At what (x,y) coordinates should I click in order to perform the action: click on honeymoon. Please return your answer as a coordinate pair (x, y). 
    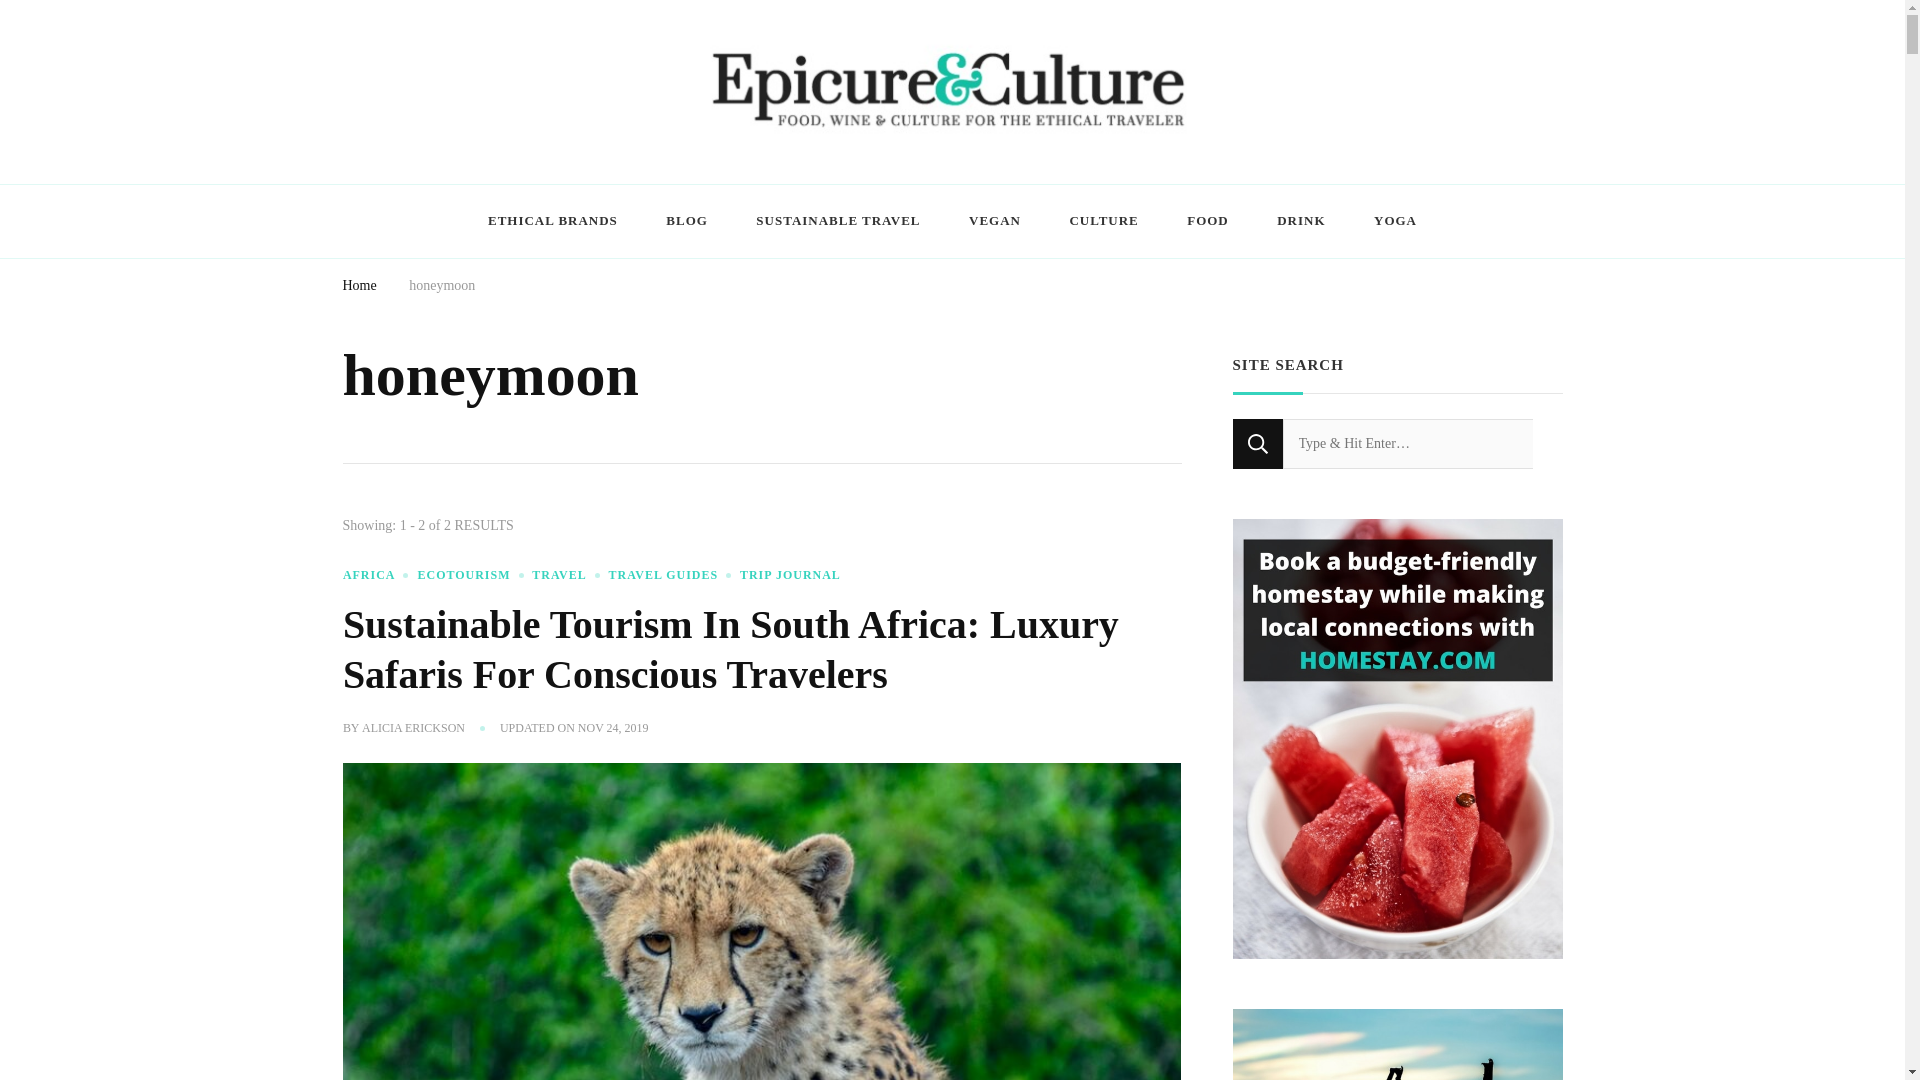
    Looking at the image, I should click on (441, 288).